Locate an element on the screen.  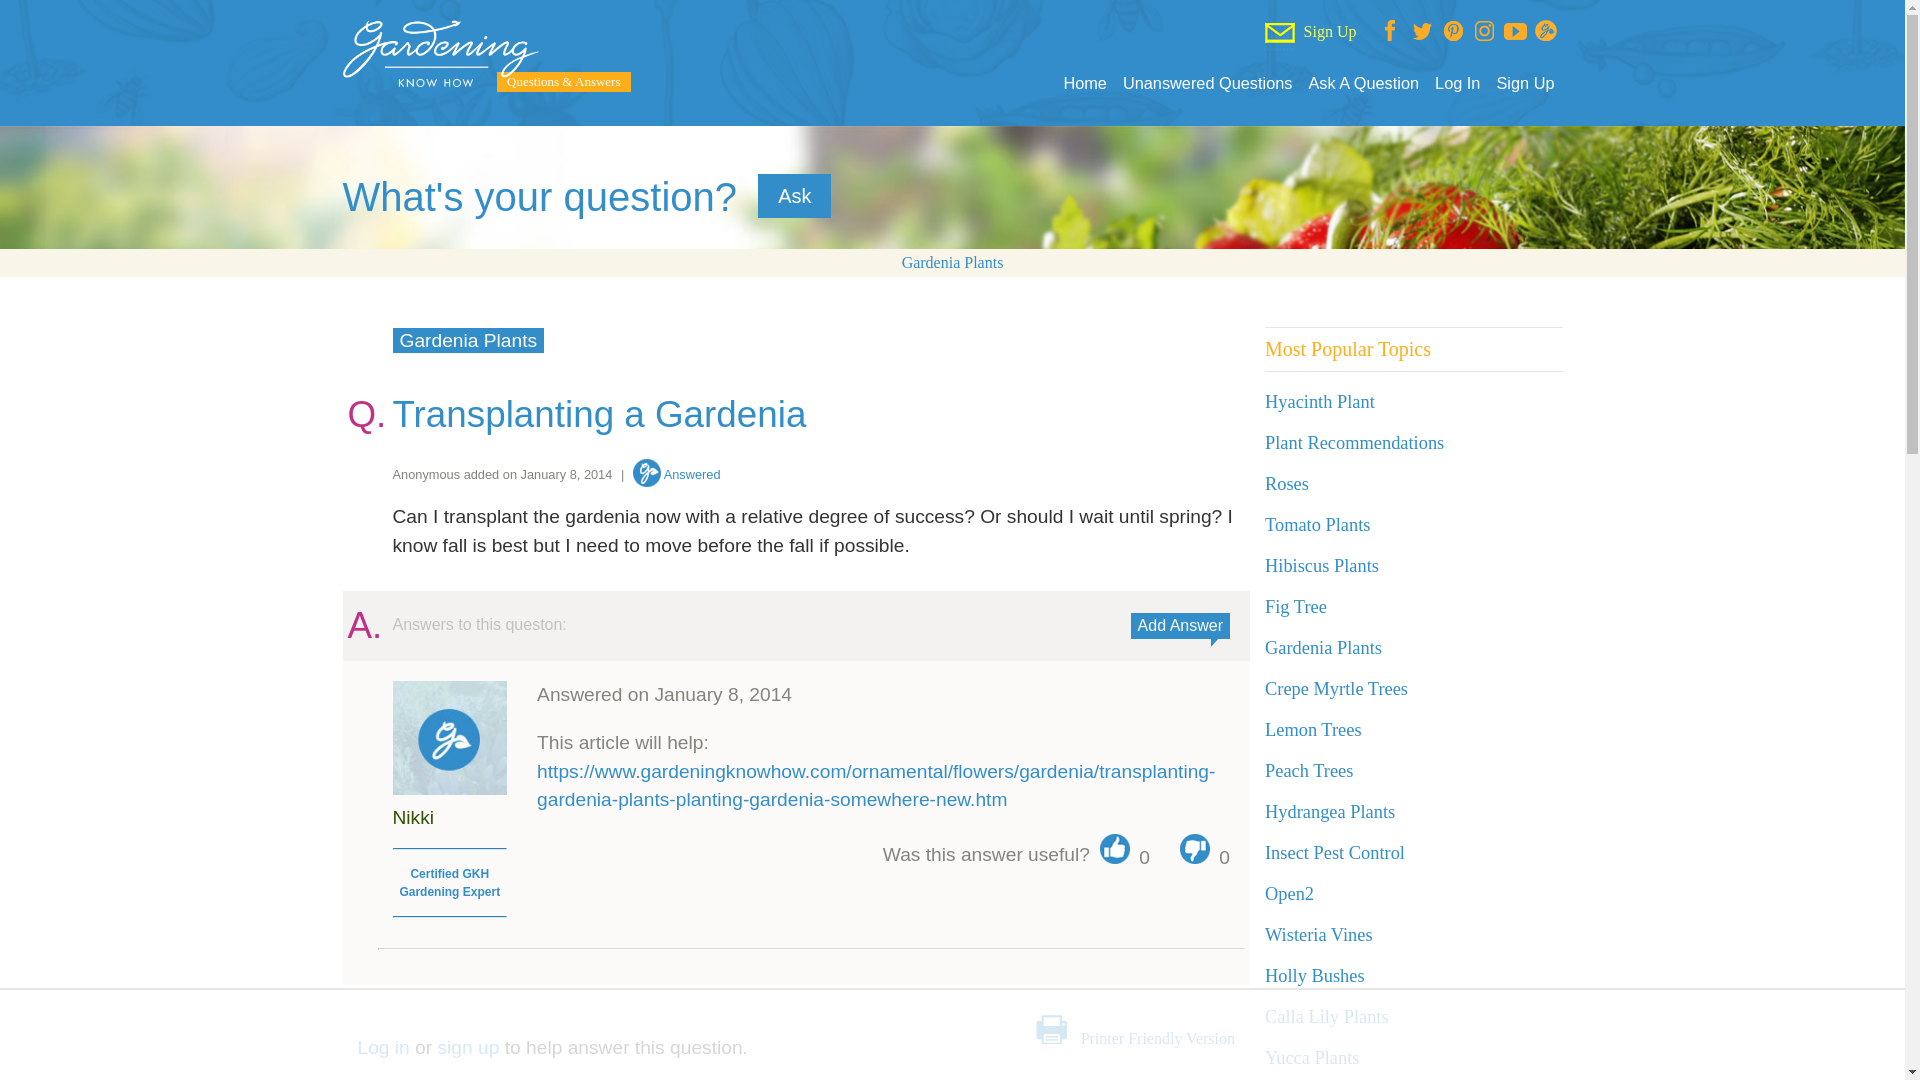
Hyacinth Plant is located at coordinates (1320, 402).